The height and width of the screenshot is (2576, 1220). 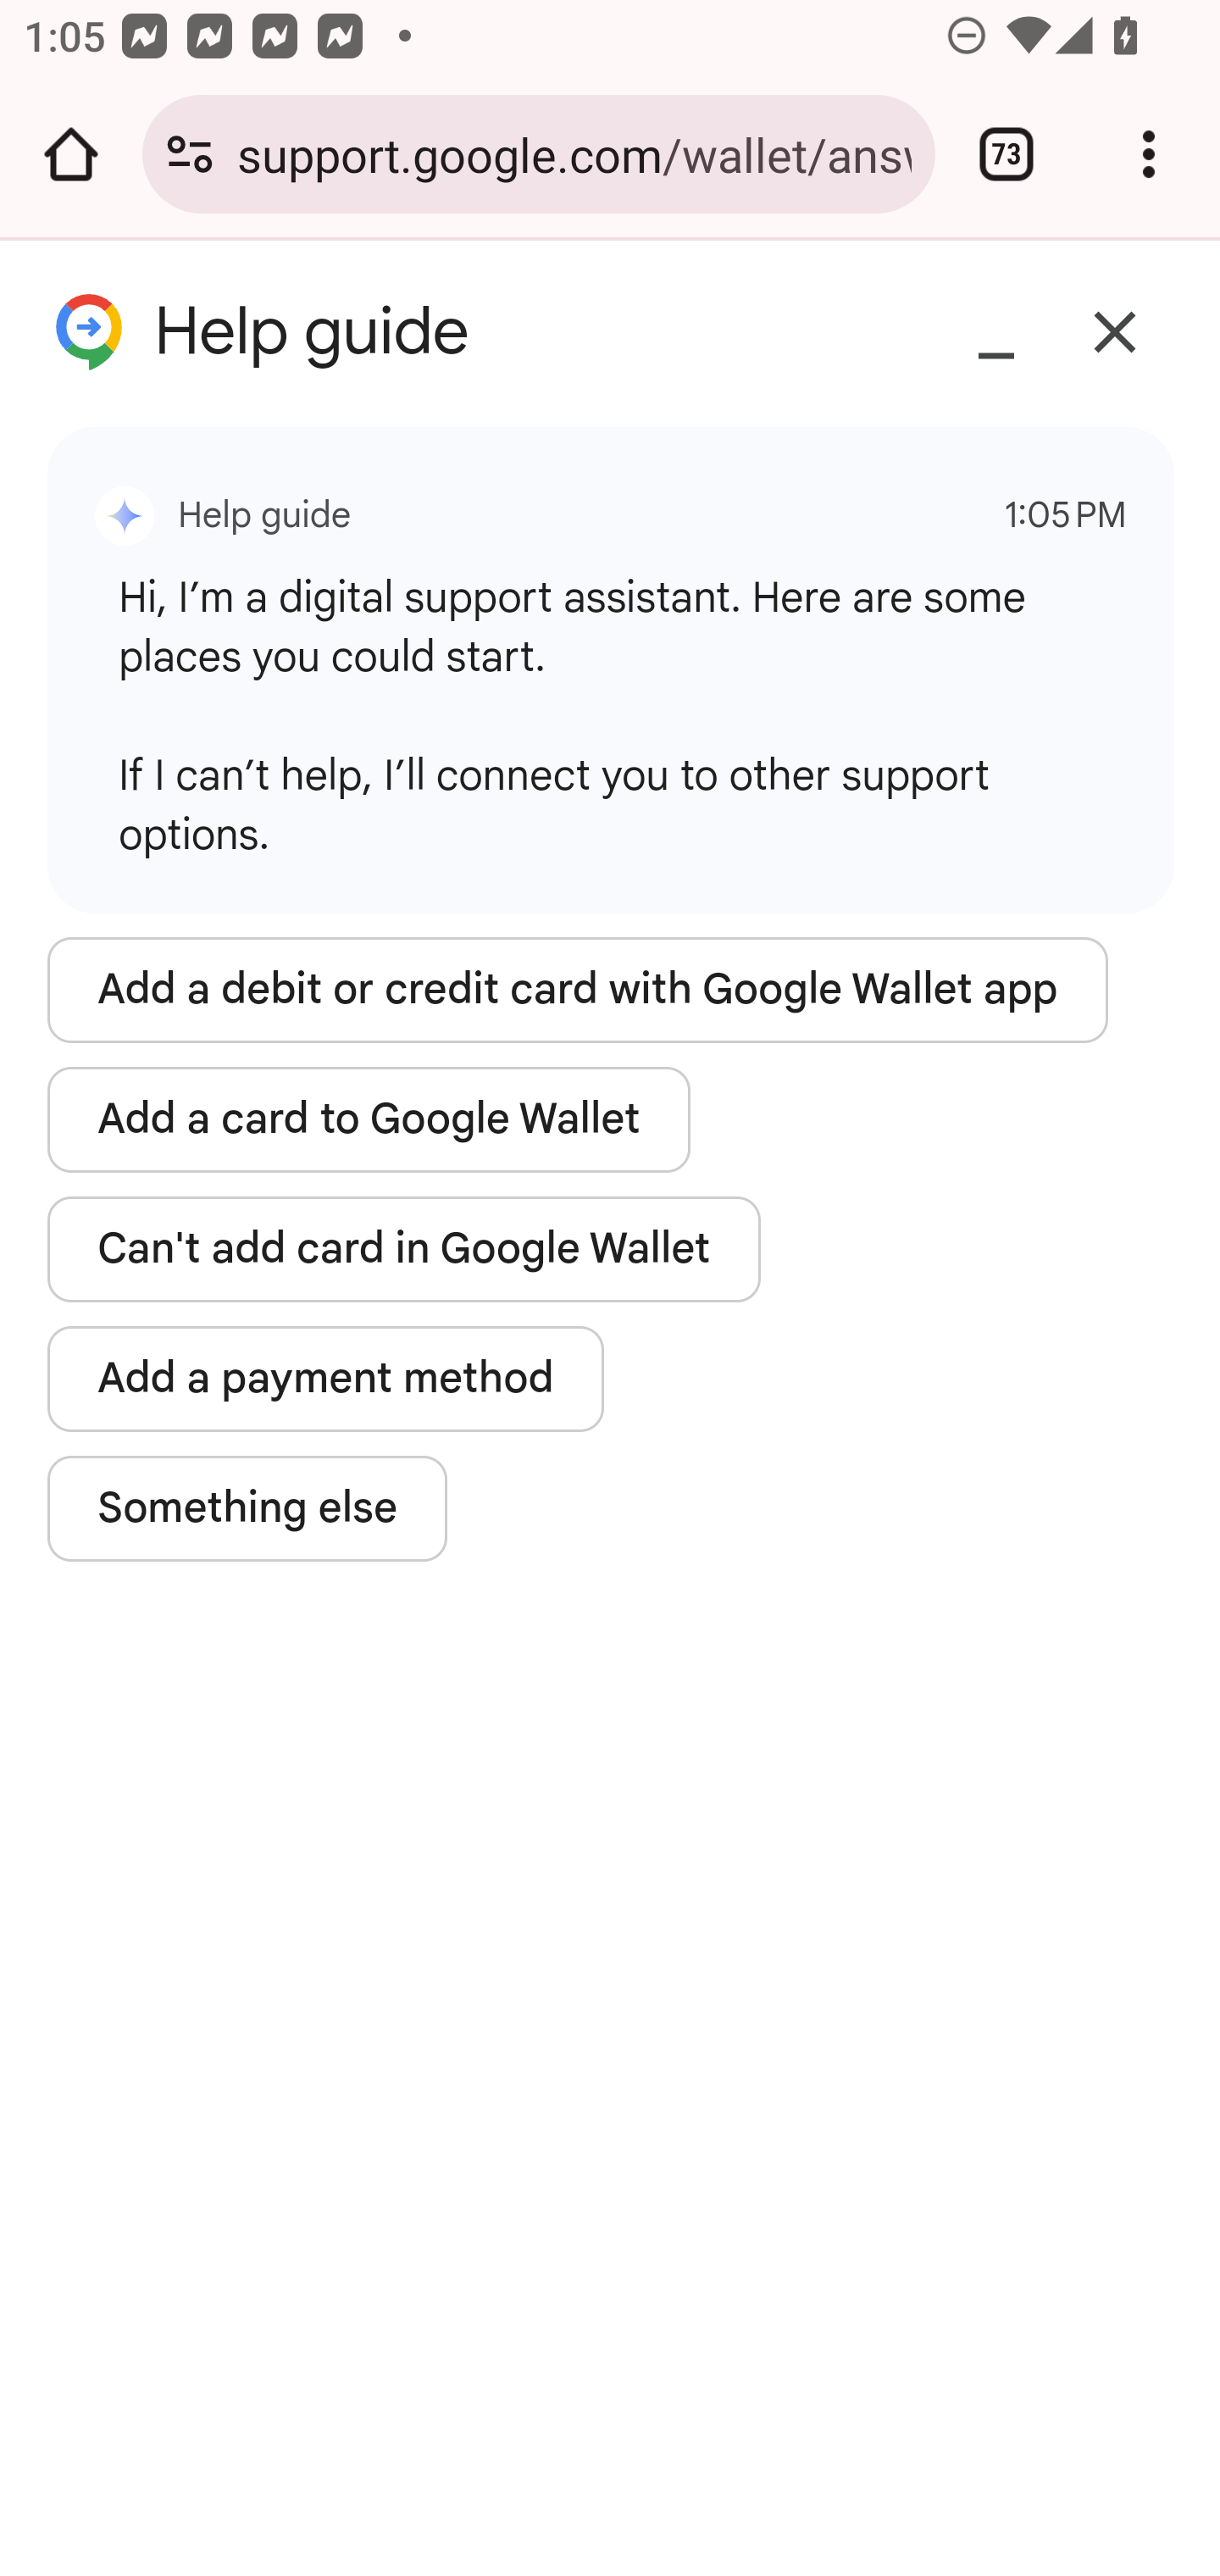 I want to click on Switch or close tabs, so click(x=1006, y=154).